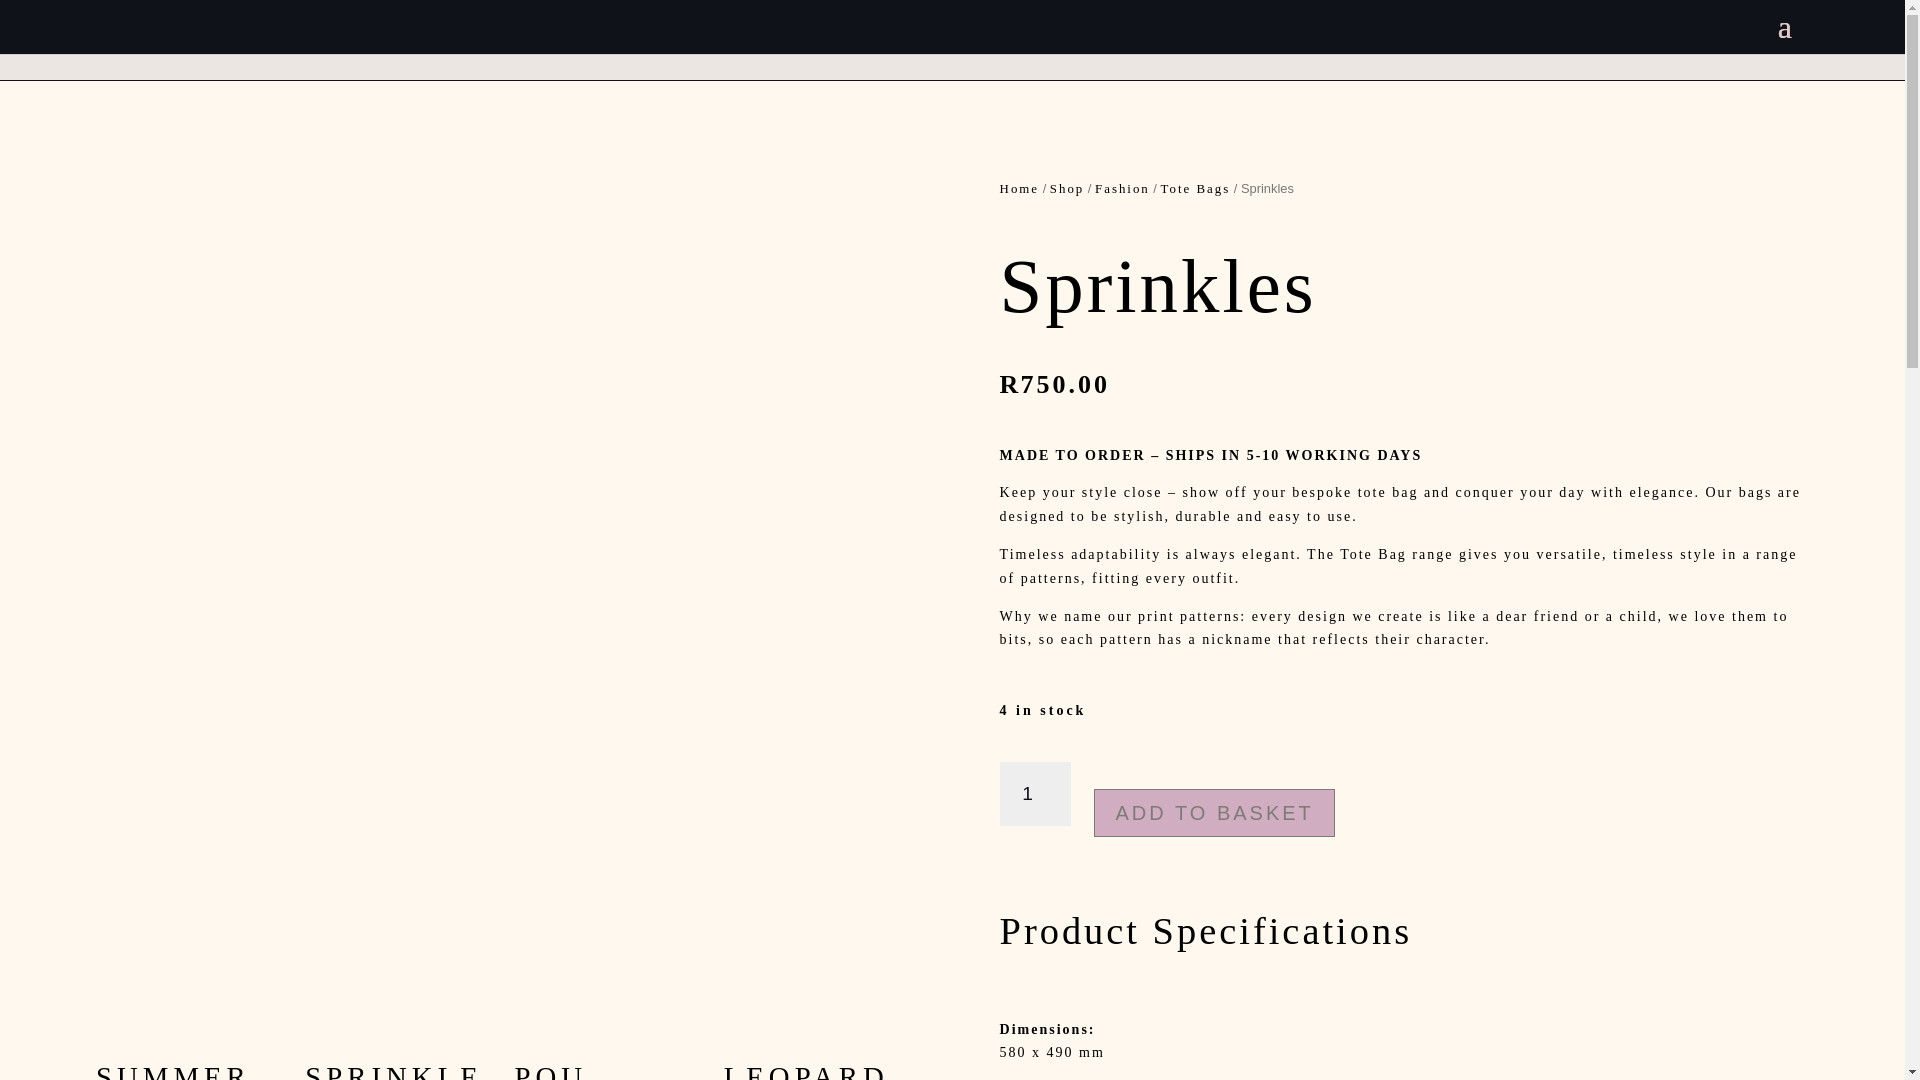 This screenshot has height=1080, width=1920. Describe the element at coordinates (1196, 188) in the screenshot. I see `Tote Bags` at that location.